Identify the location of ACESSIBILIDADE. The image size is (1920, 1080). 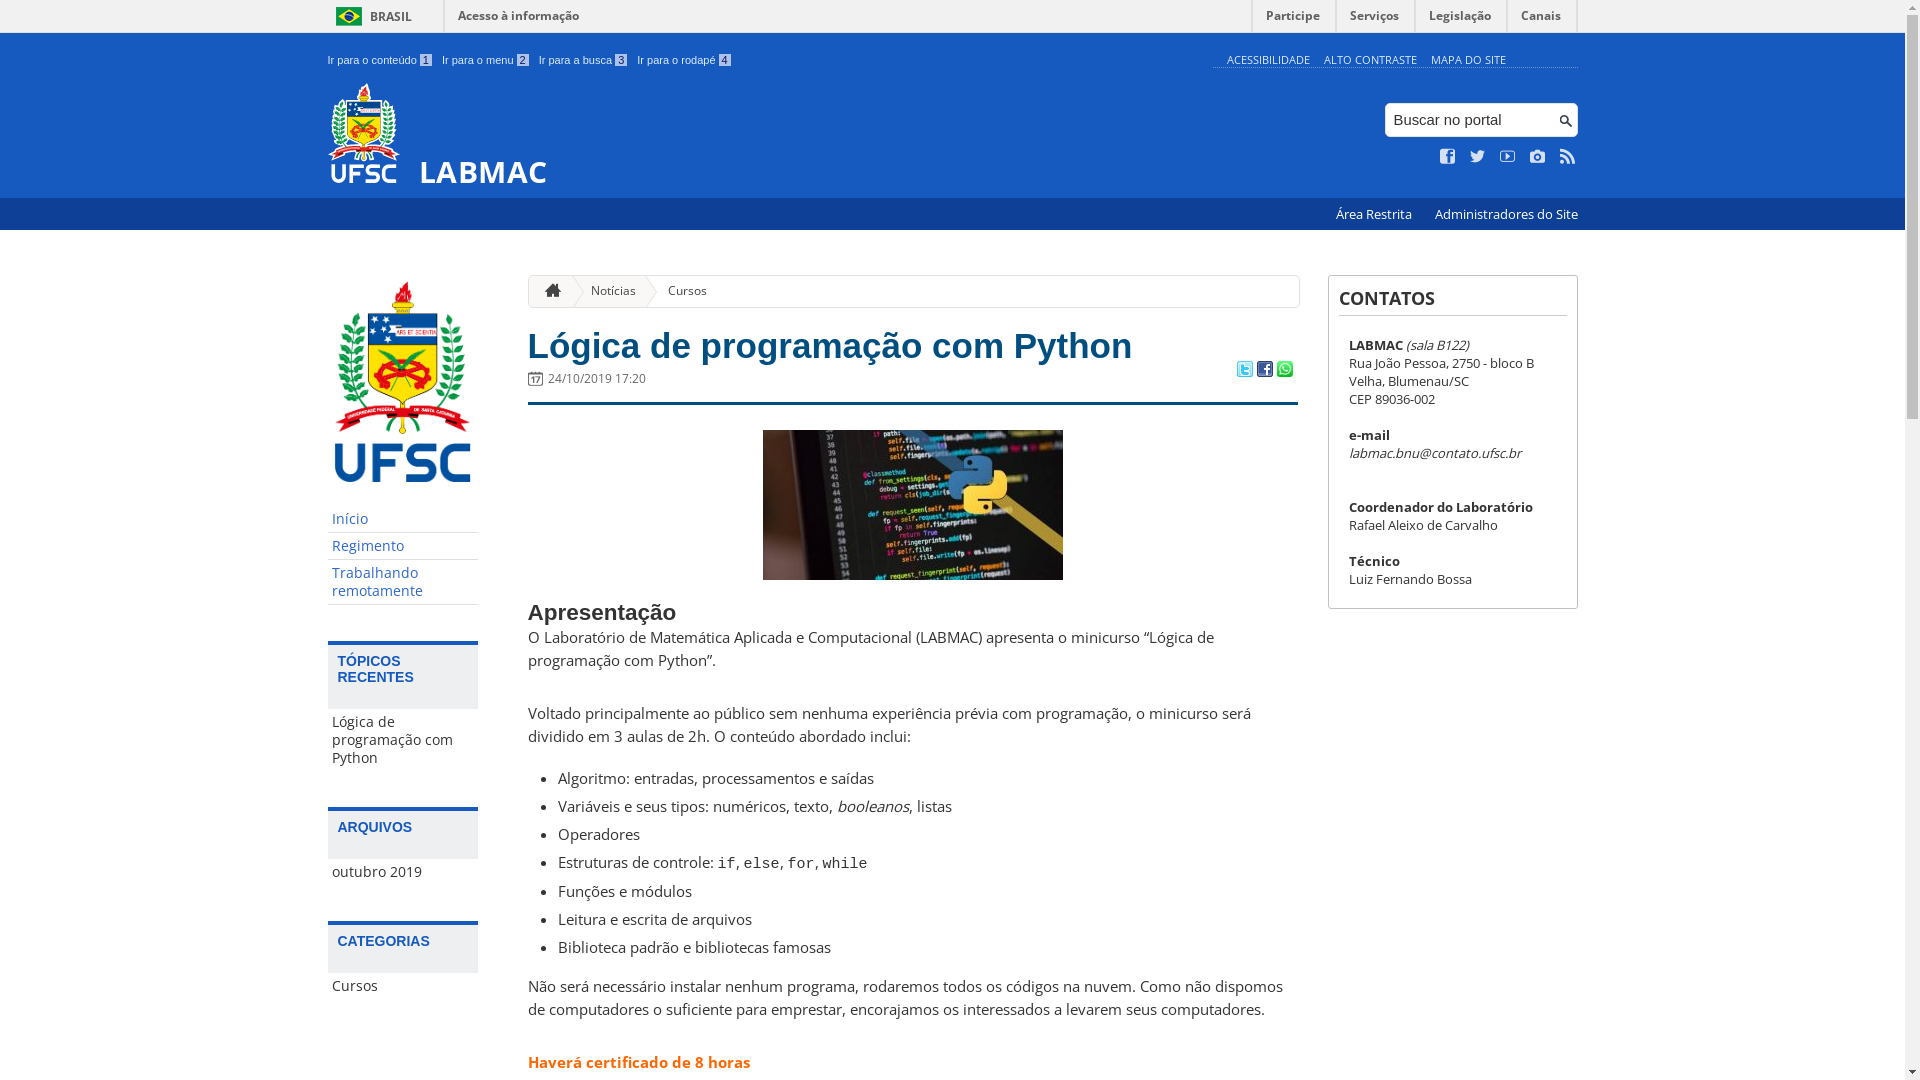
(1268, 60).